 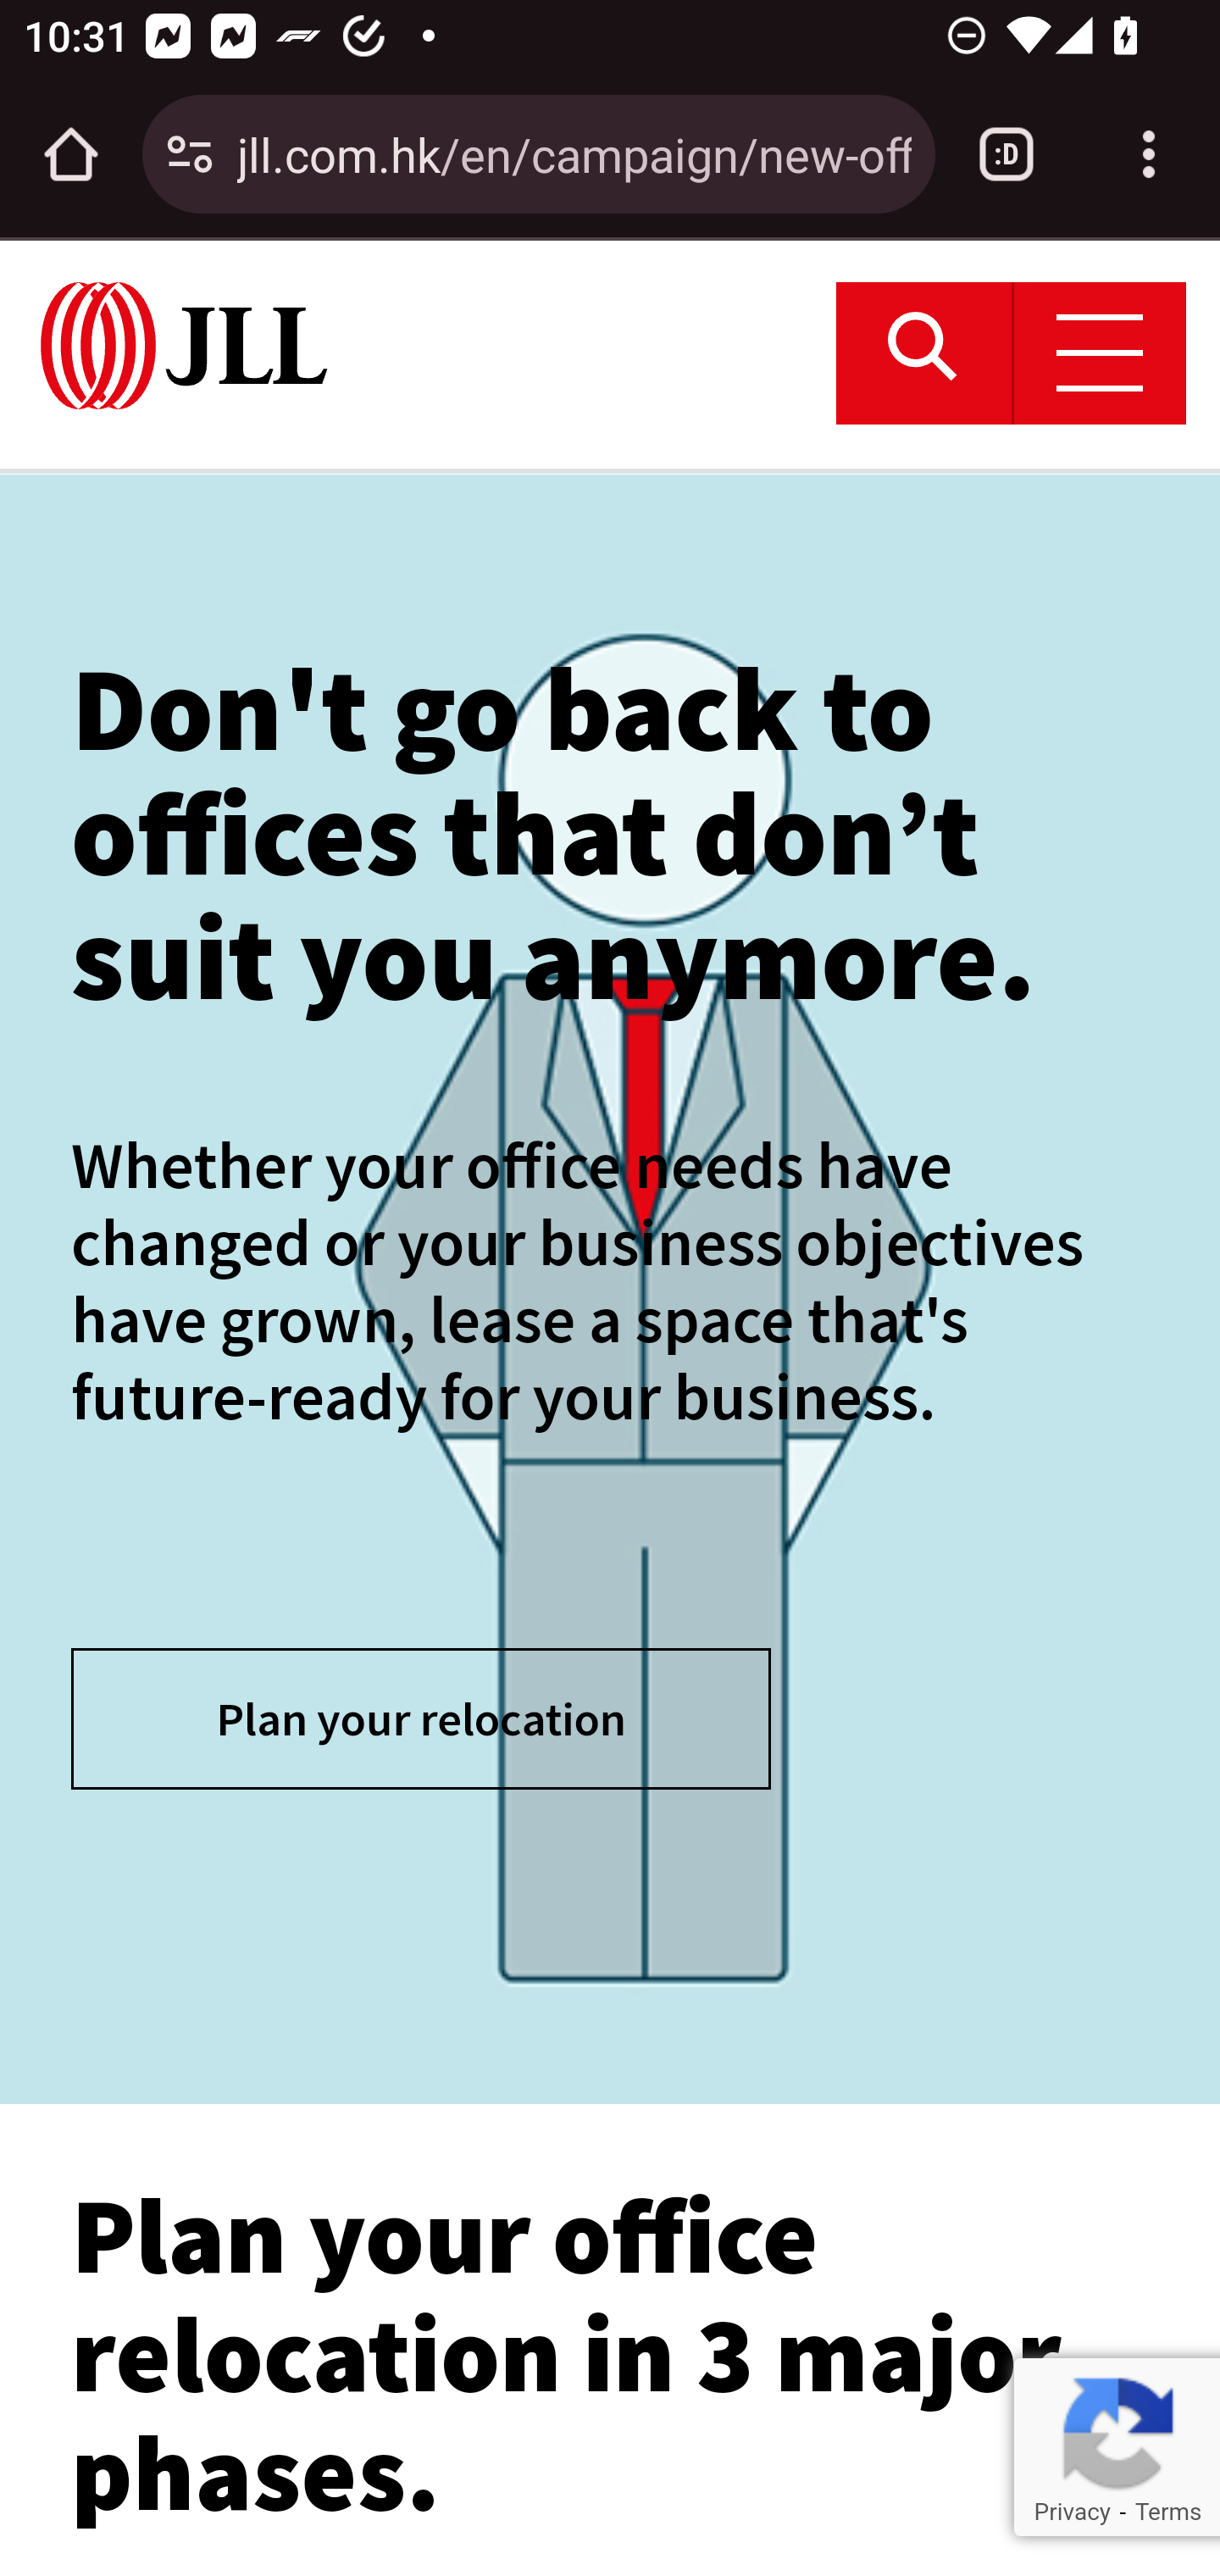 What do you see at coordinates (71, 154) in the screenshot?
I see `Open the home page` at bounding box center [71, 154].